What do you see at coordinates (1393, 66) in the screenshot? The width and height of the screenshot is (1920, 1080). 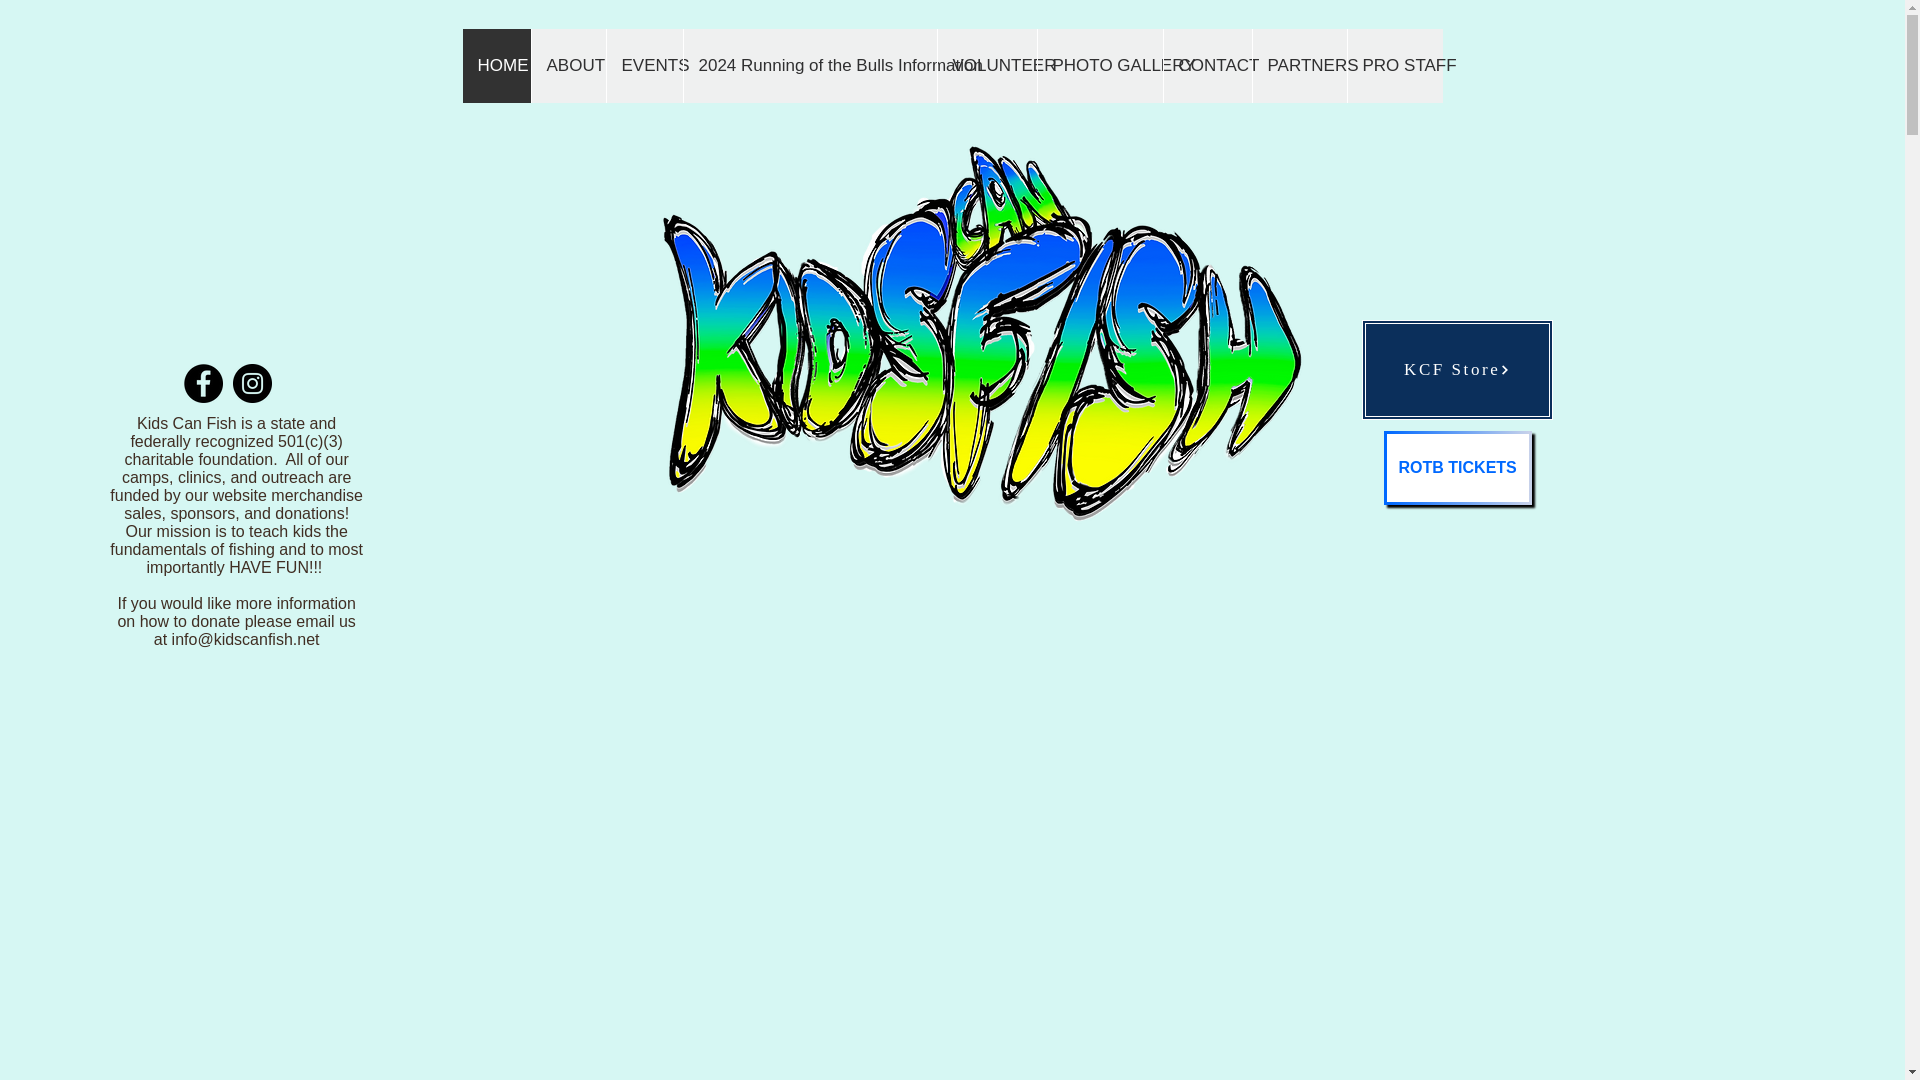 I see `PRO STAFF` at bounding box center [1393, 66].